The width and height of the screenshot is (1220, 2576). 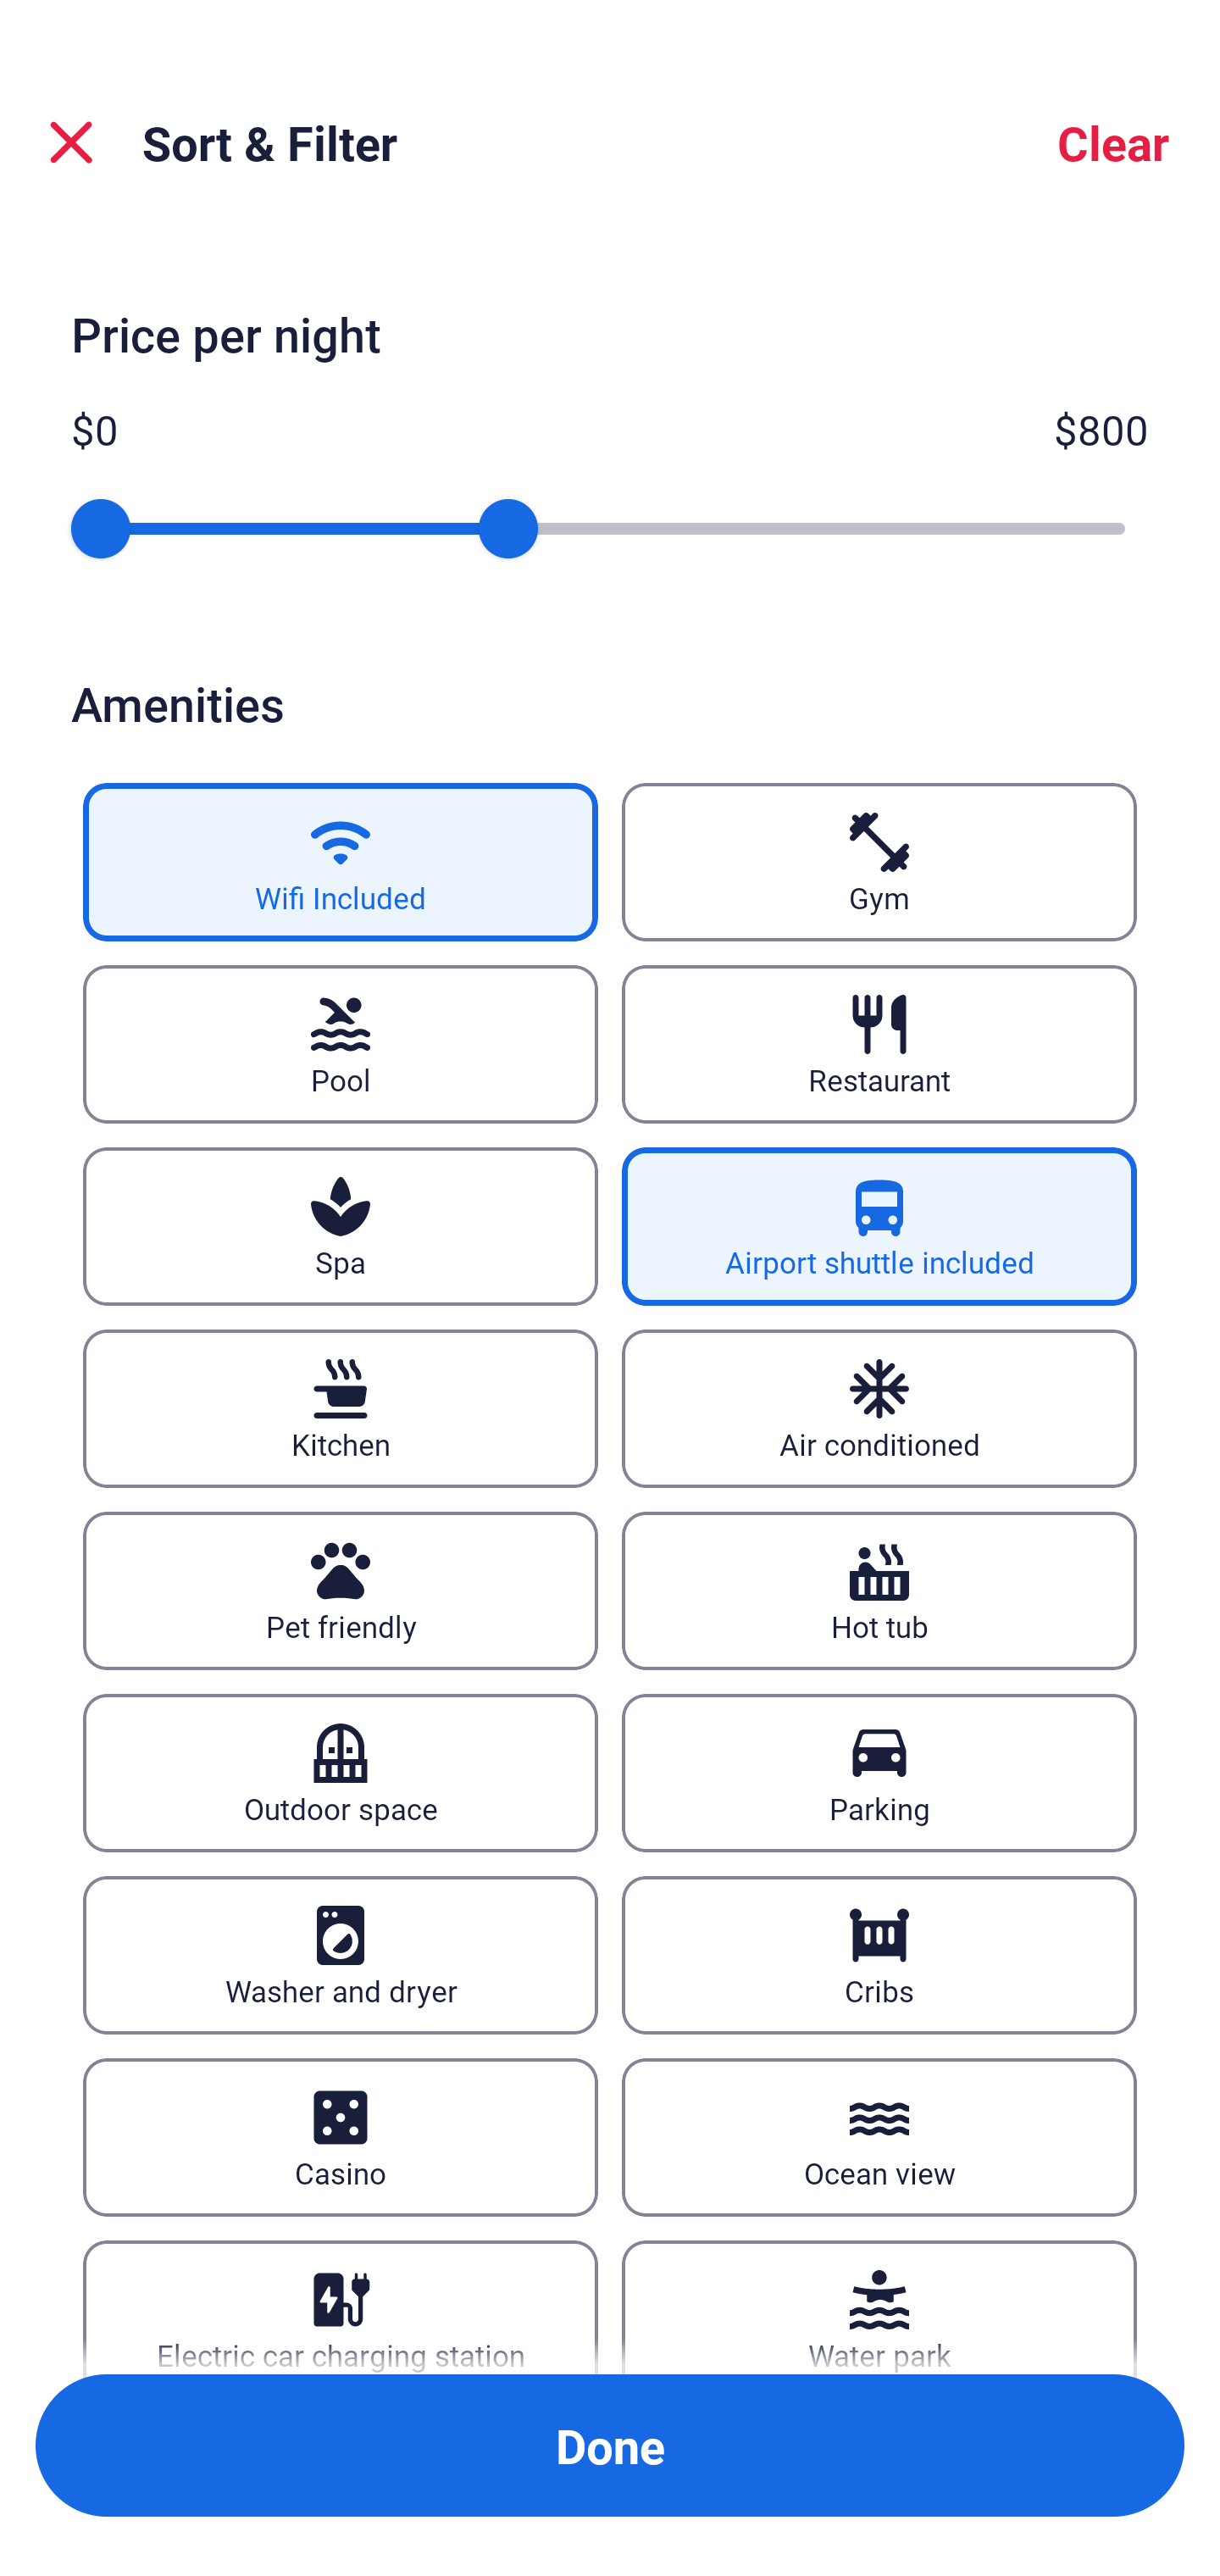 I want to click on Restaurant, so click(x=879, y=1044).